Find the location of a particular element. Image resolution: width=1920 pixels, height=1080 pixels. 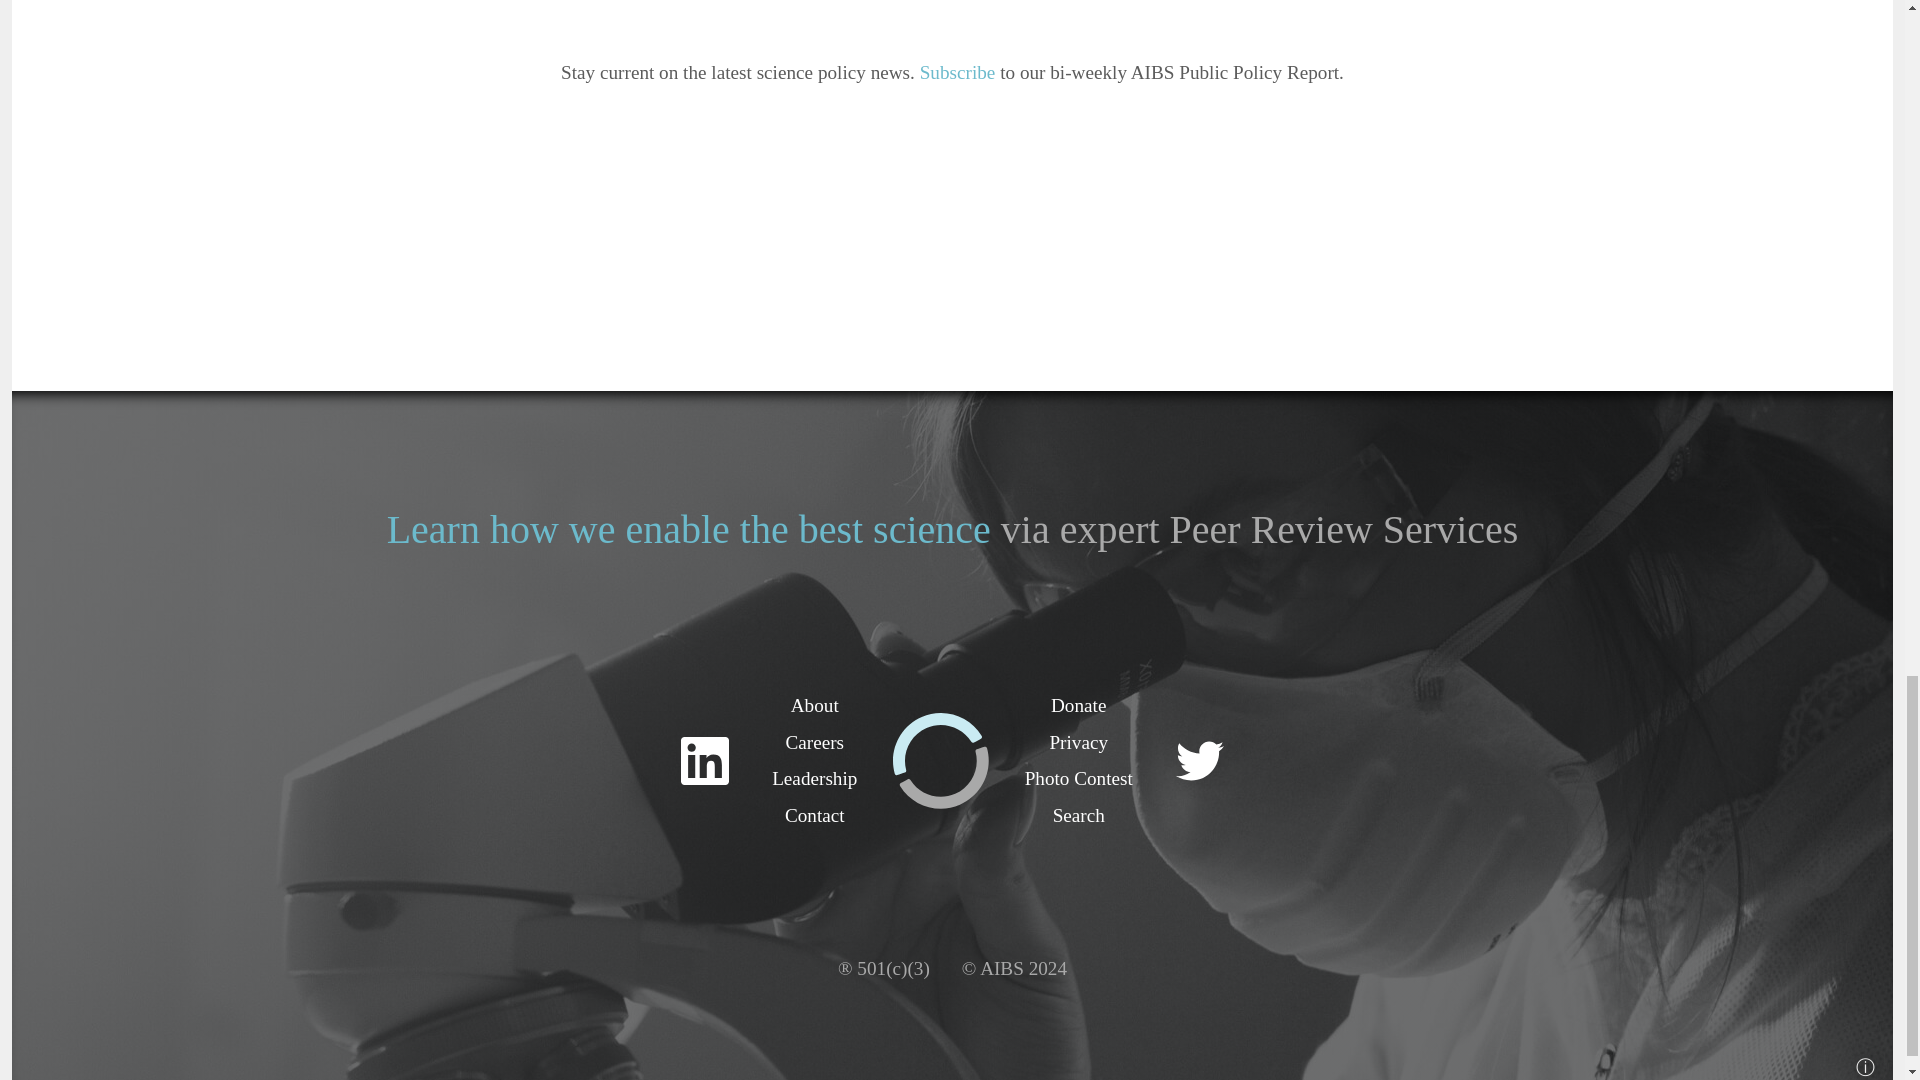

Privacy is located at coordinates (1078, 742).